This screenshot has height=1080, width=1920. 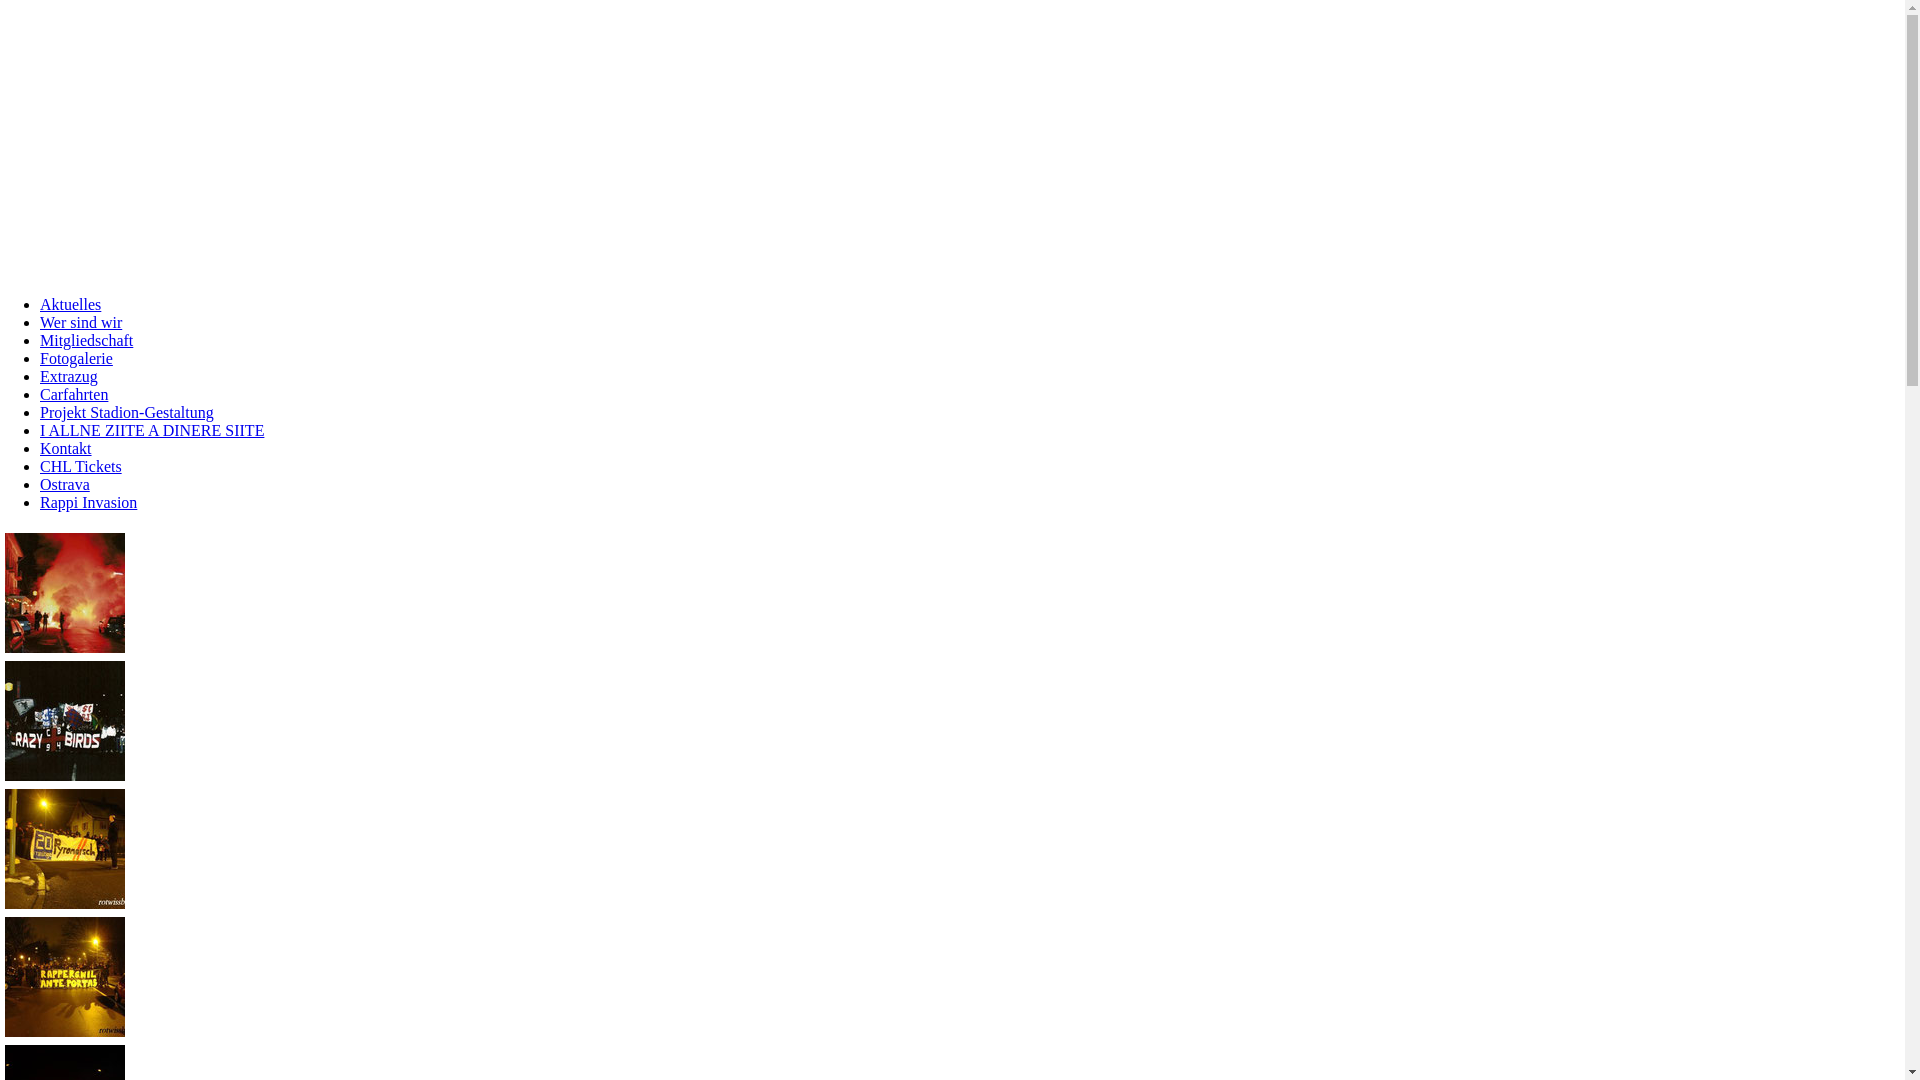 I want to click on Extrazug, so click(x=69, y=376).